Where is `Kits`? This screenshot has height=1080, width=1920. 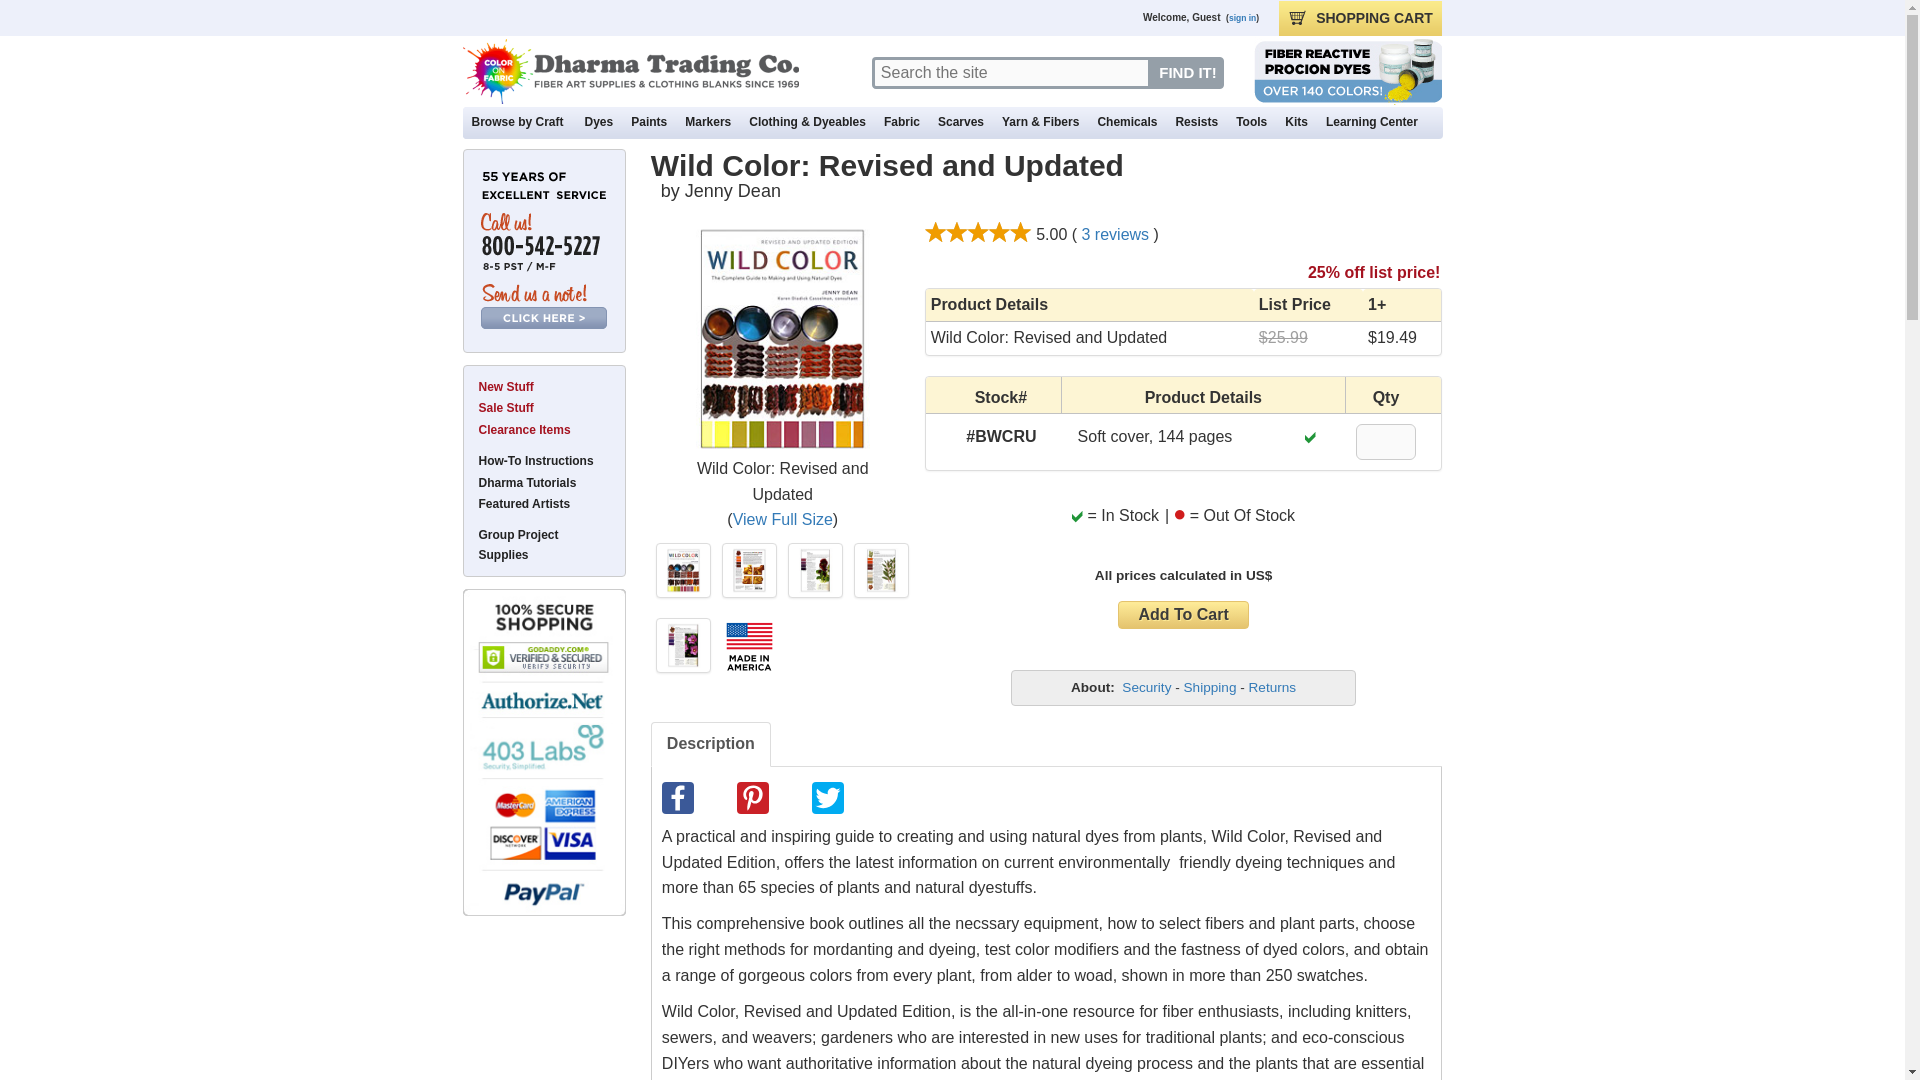 Kits is located at coordinates (1296, 121).